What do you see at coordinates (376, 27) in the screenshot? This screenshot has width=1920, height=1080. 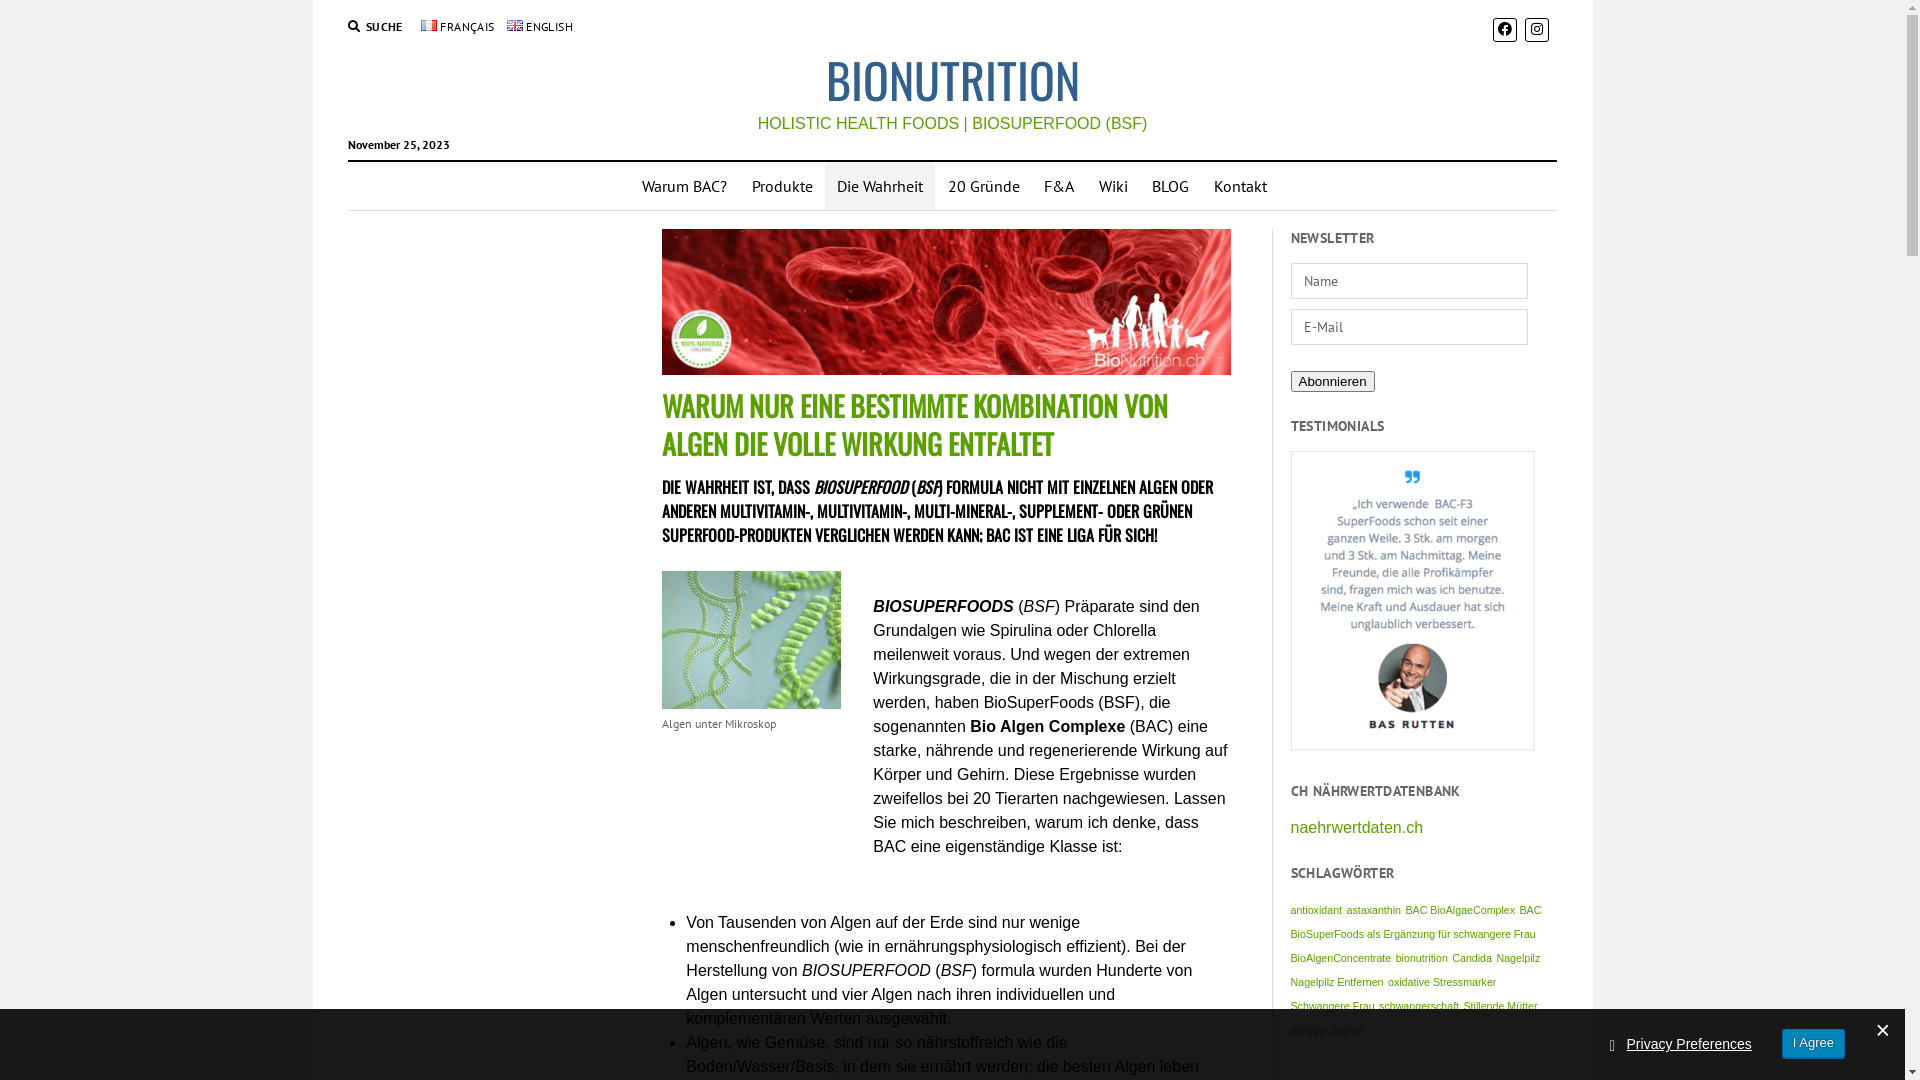 I see `SUCHE` at bounding box center [376, 27].